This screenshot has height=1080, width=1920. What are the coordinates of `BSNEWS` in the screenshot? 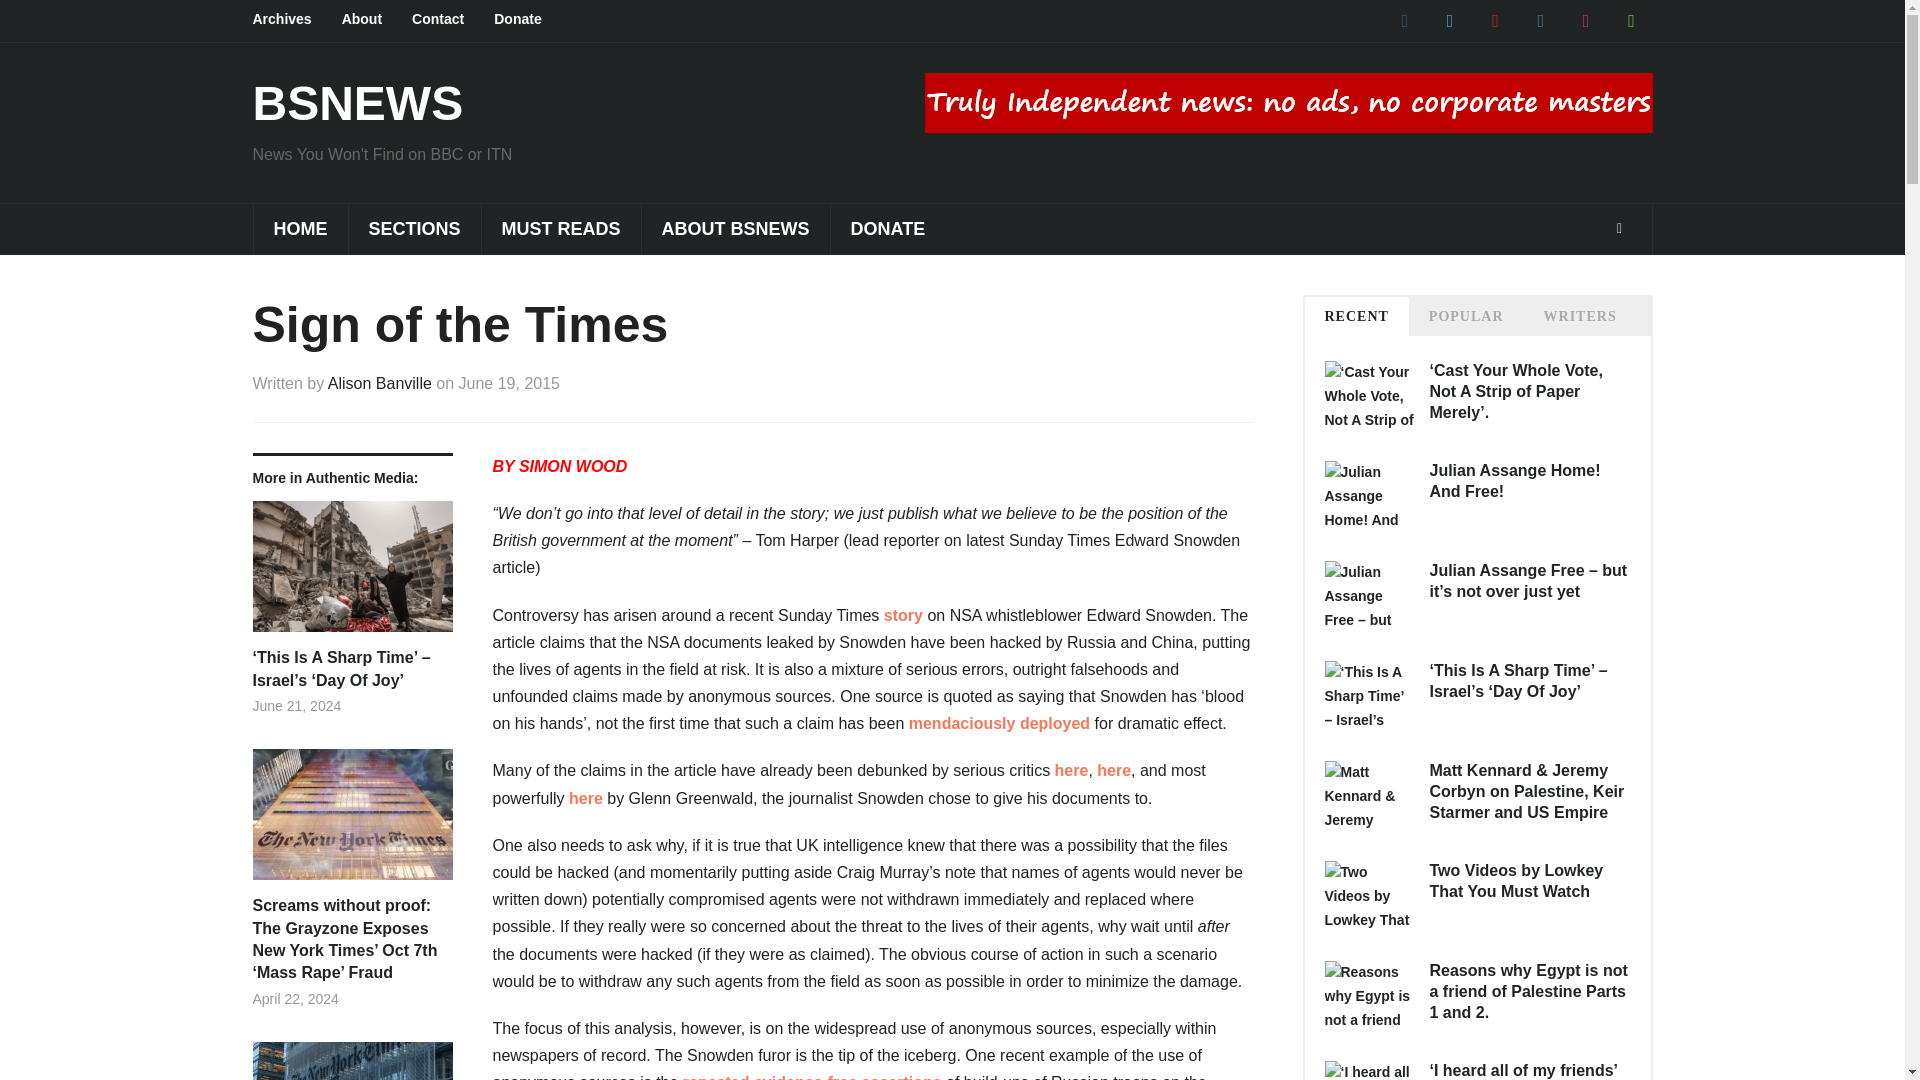 It's located at (356, 102).